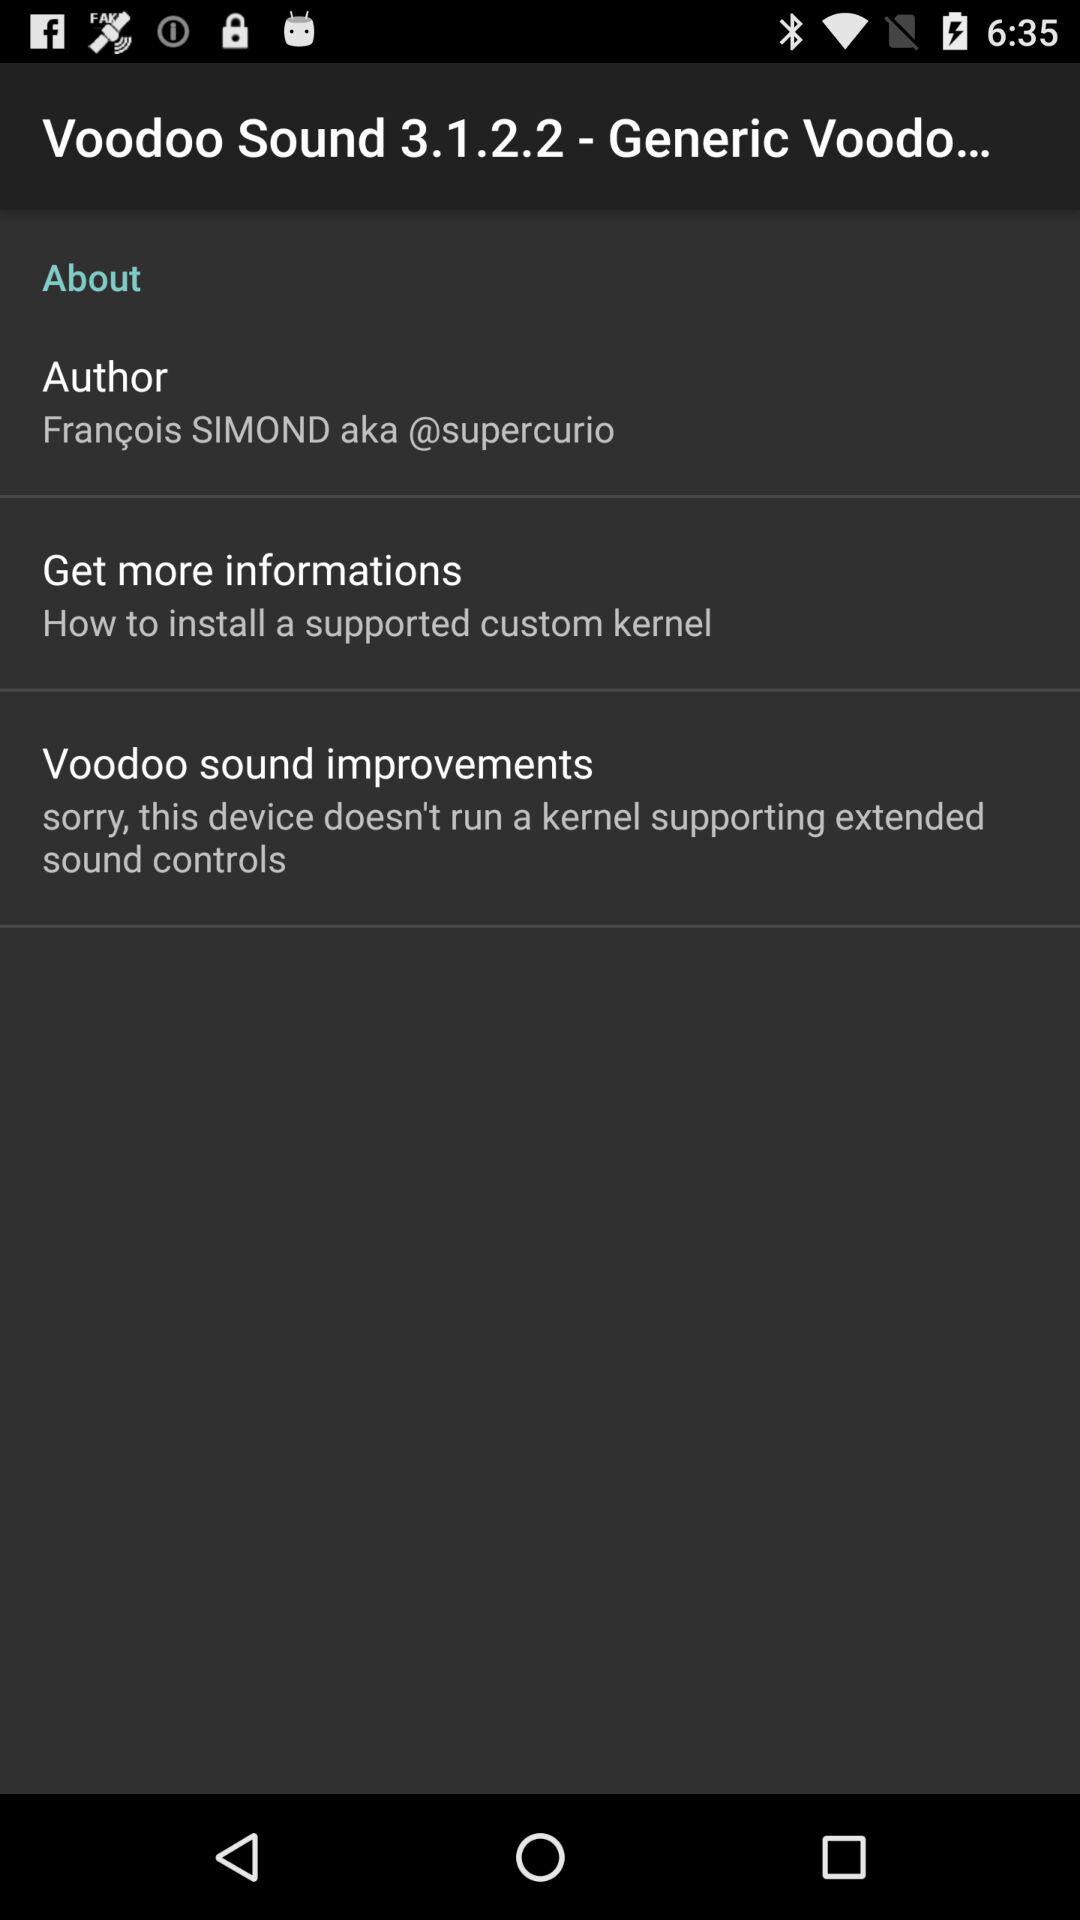 This screenshot has width=1080, height=1920. Describe the element at coordinates (540, 836) in the screenshot. I see `choose the item below the voodoo sound improvements` at that location.